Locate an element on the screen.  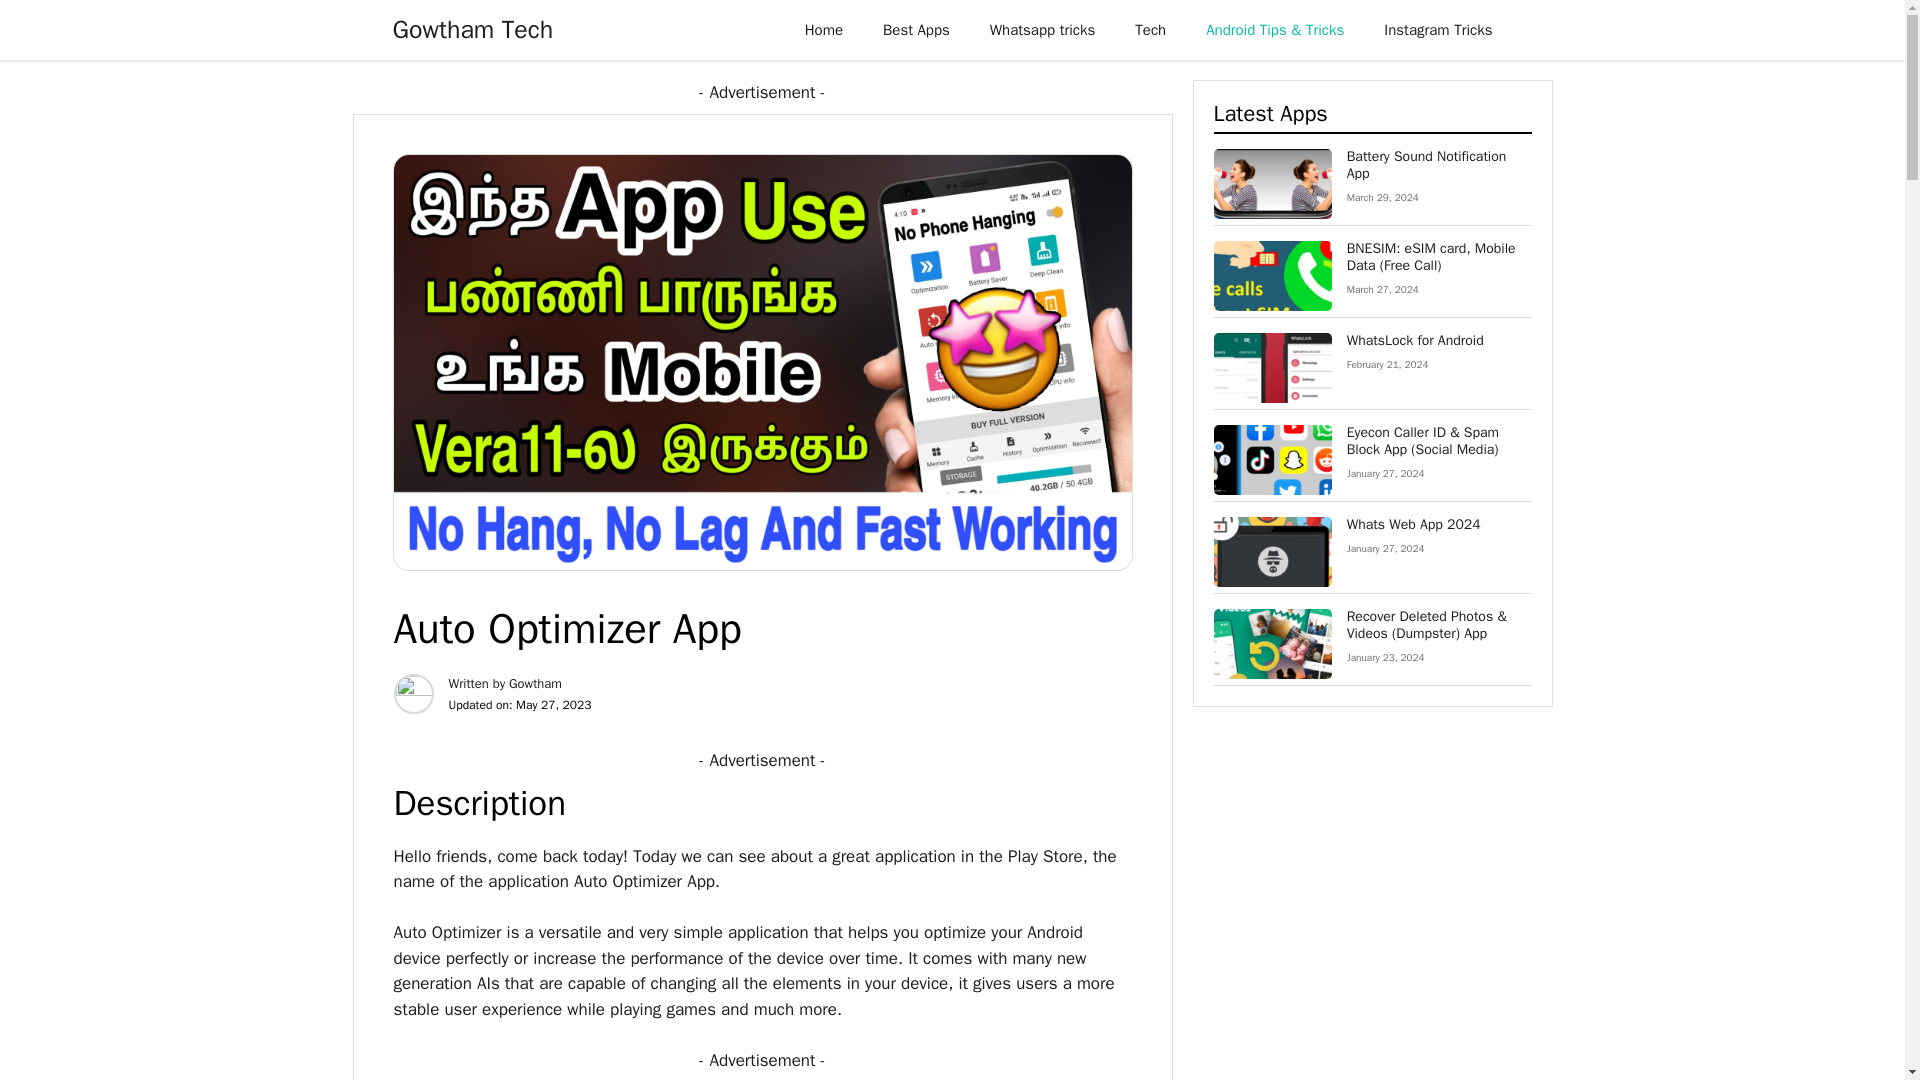
Battery Sound Notification App is located at coordinates (1427, 164).